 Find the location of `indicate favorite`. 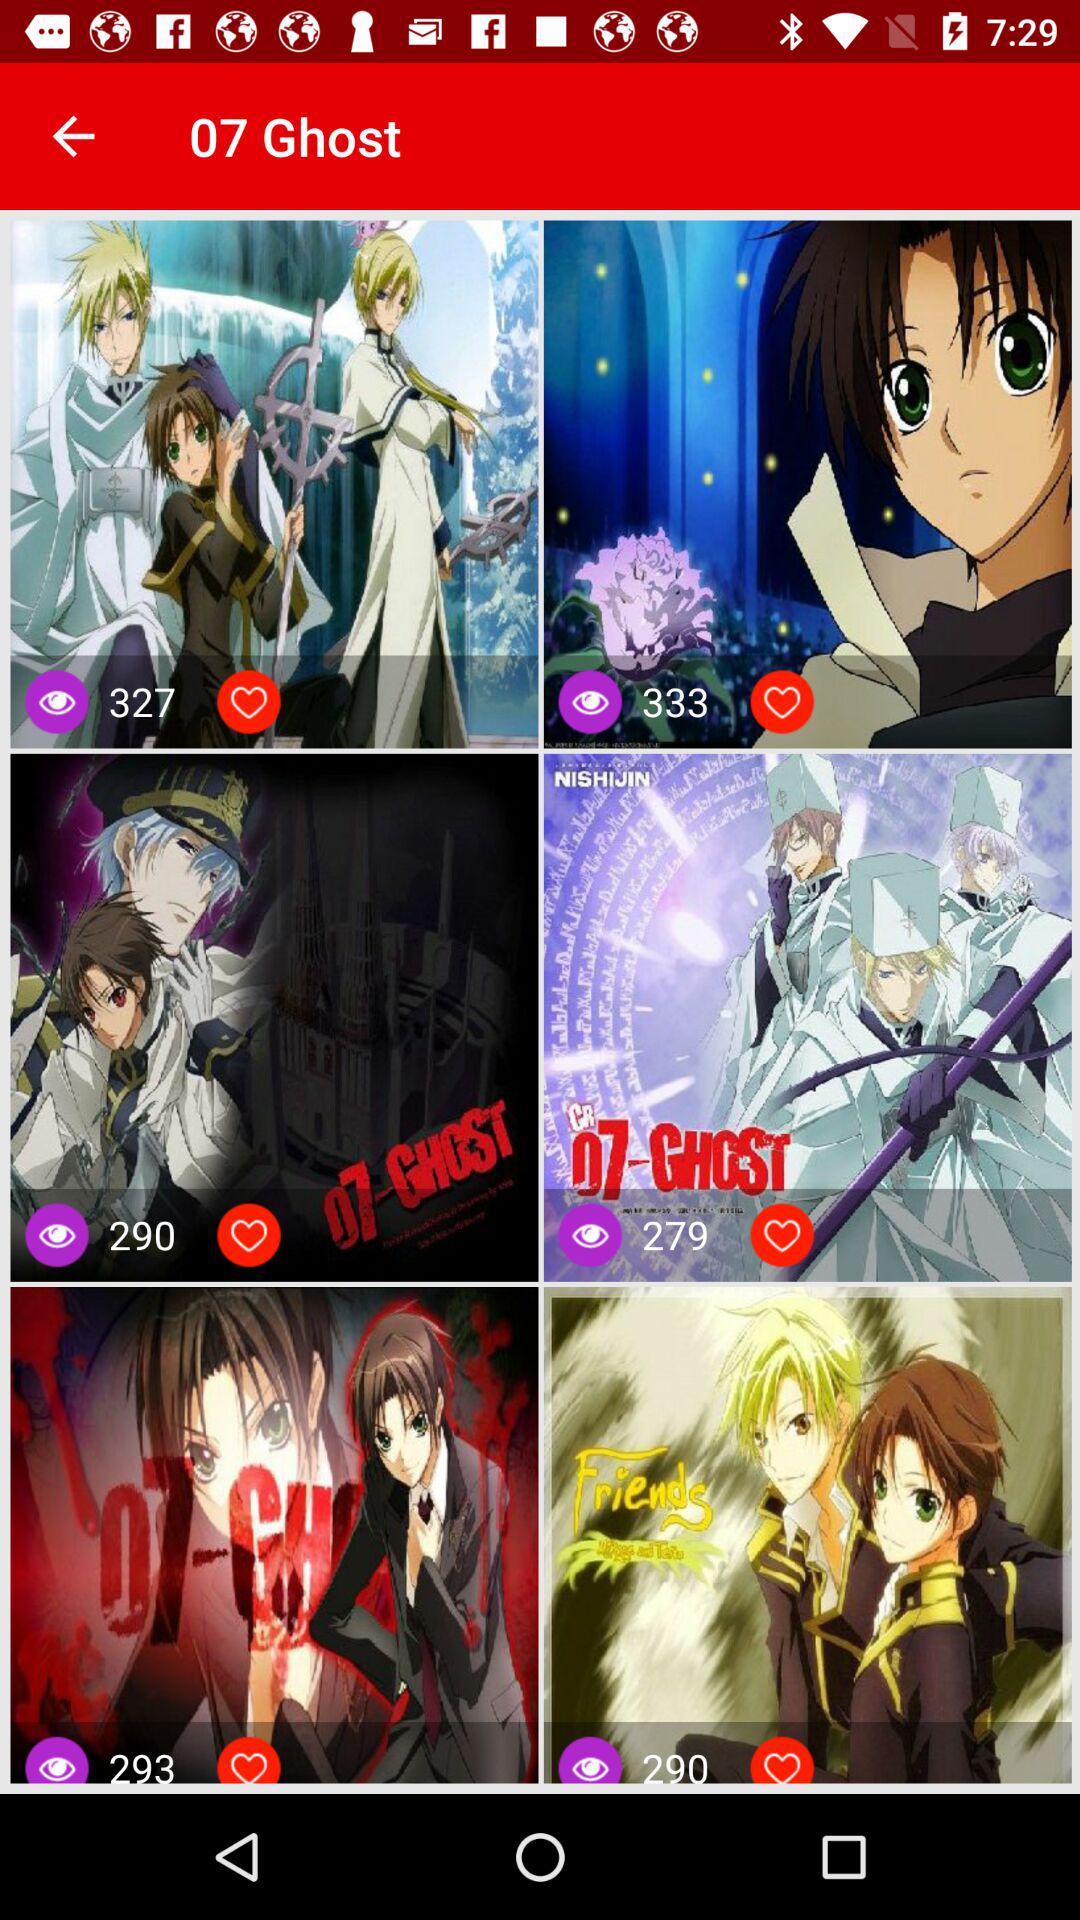

indicate favorite is located at coordinates (249, 1235).